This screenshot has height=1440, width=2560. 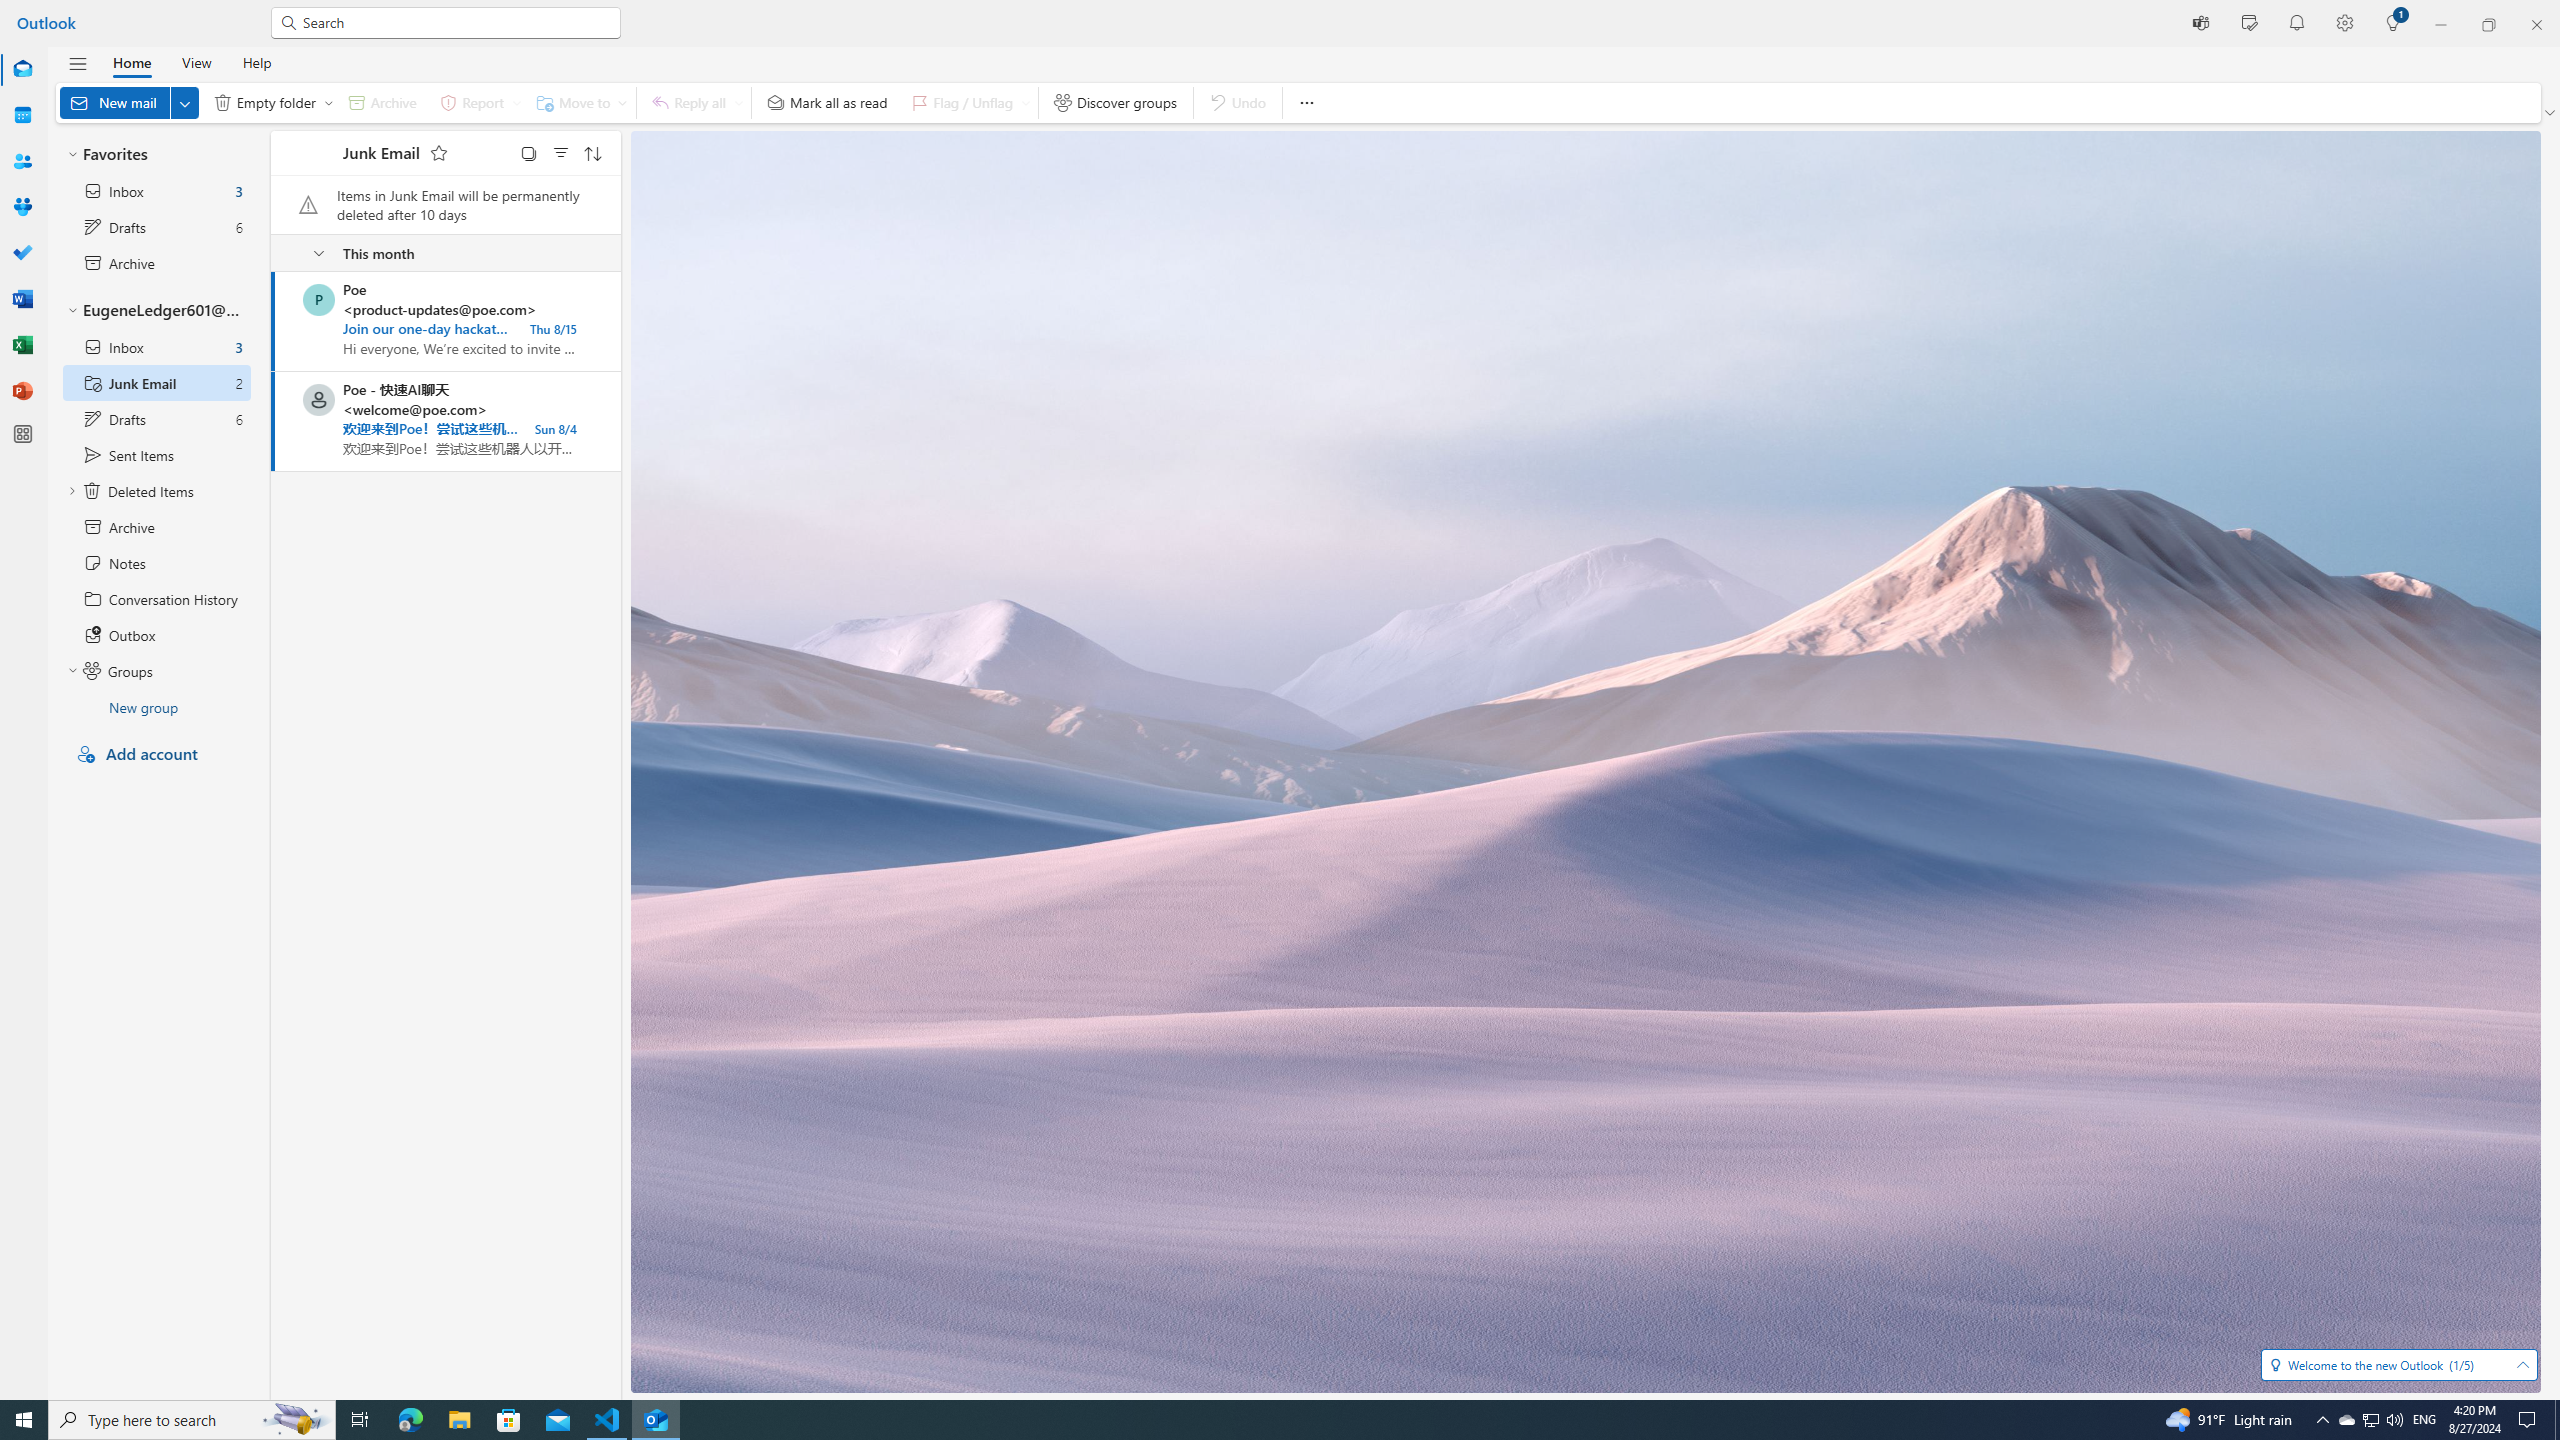 I want to click on Empty folder, so click(x=270, y=102).